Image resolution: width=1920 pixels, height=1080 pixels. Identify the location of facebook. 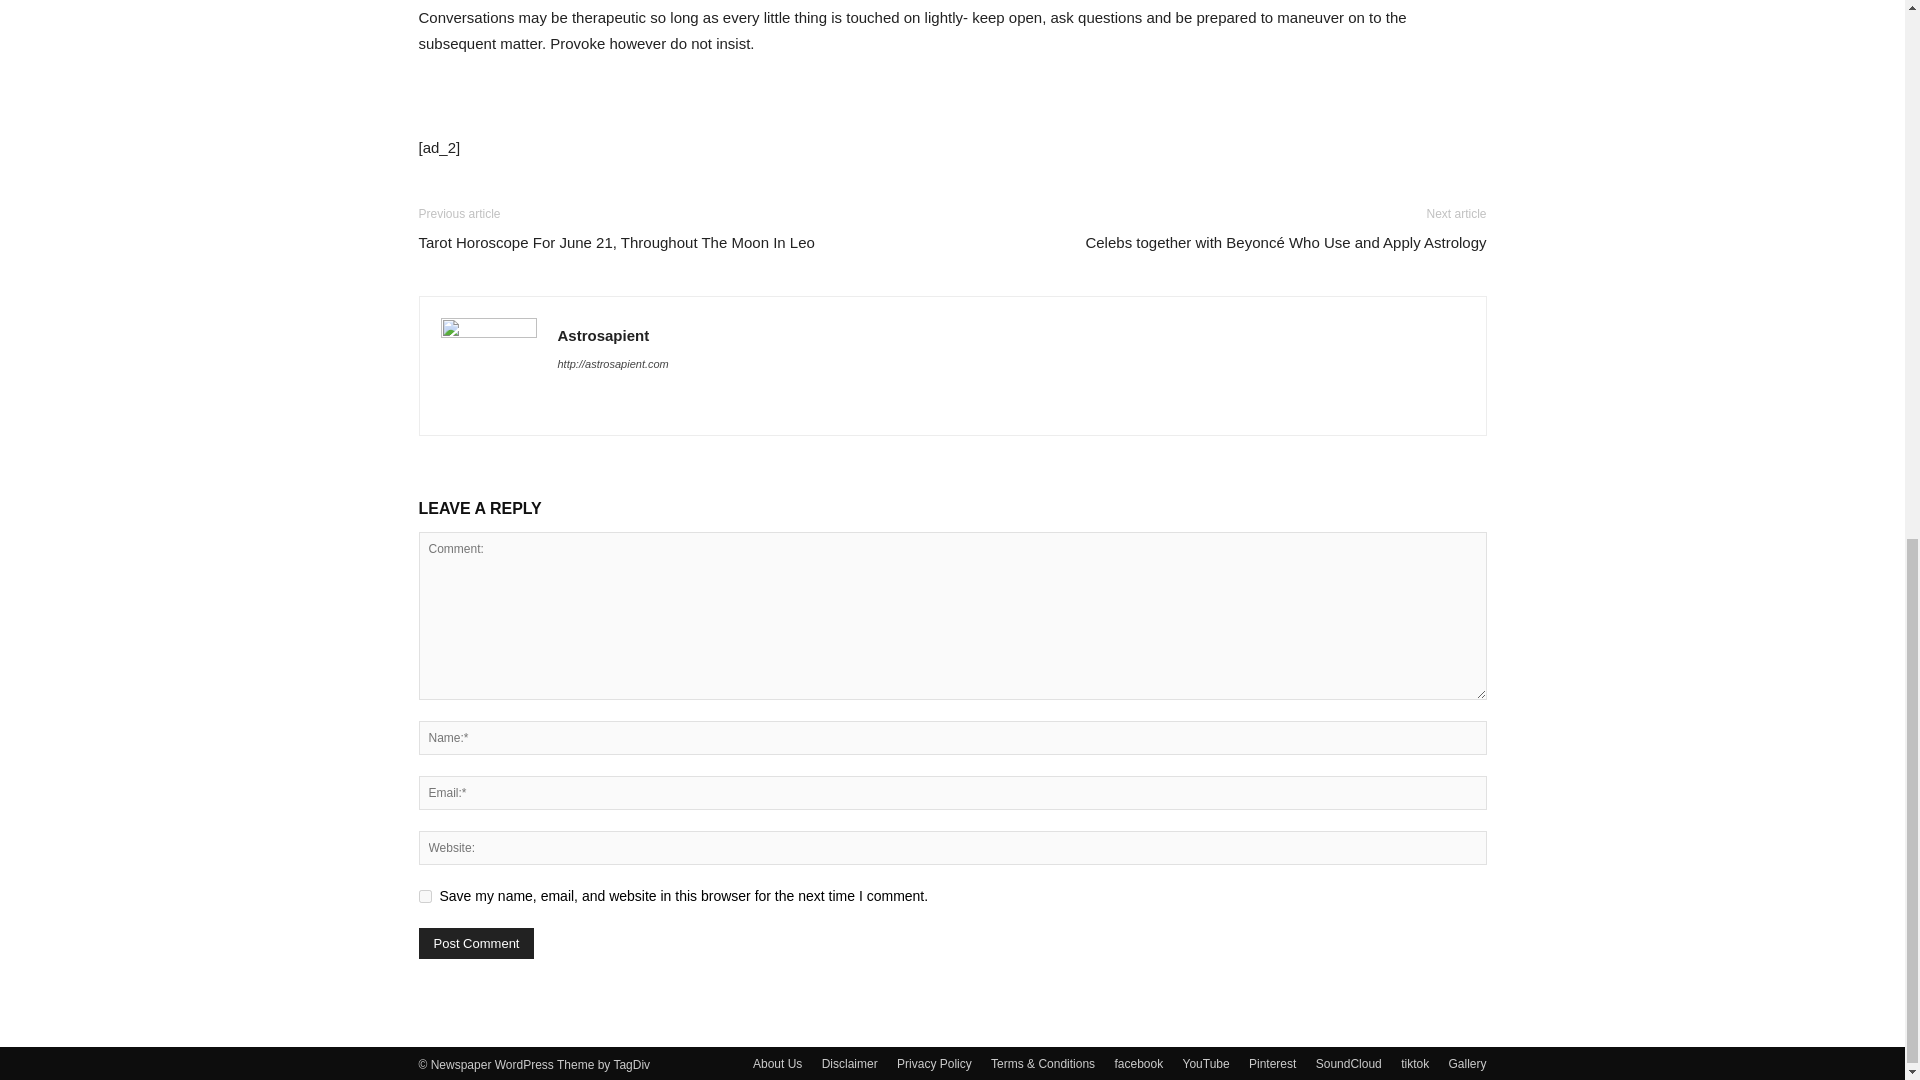
(1138, 1064).